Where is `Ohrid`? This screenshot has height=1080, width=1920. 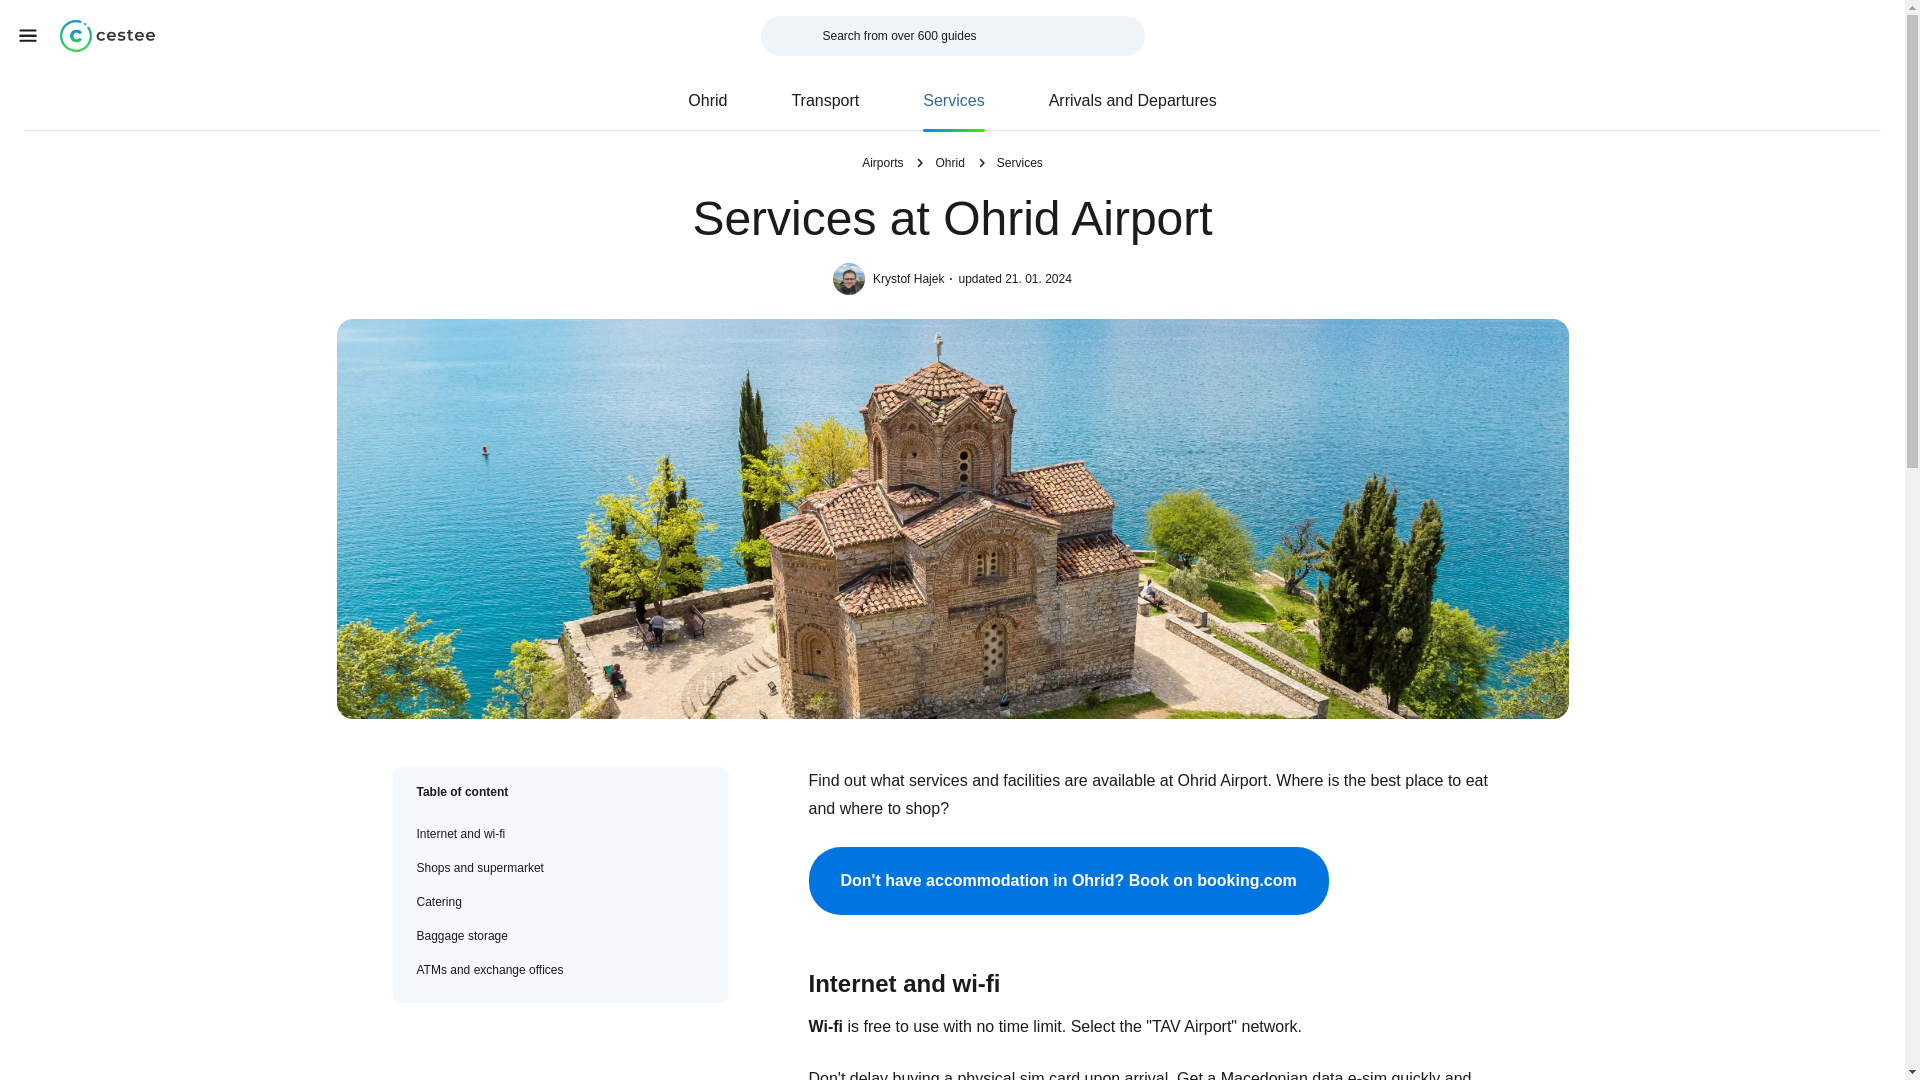
Ohrid is located at coordinates (949, 162).